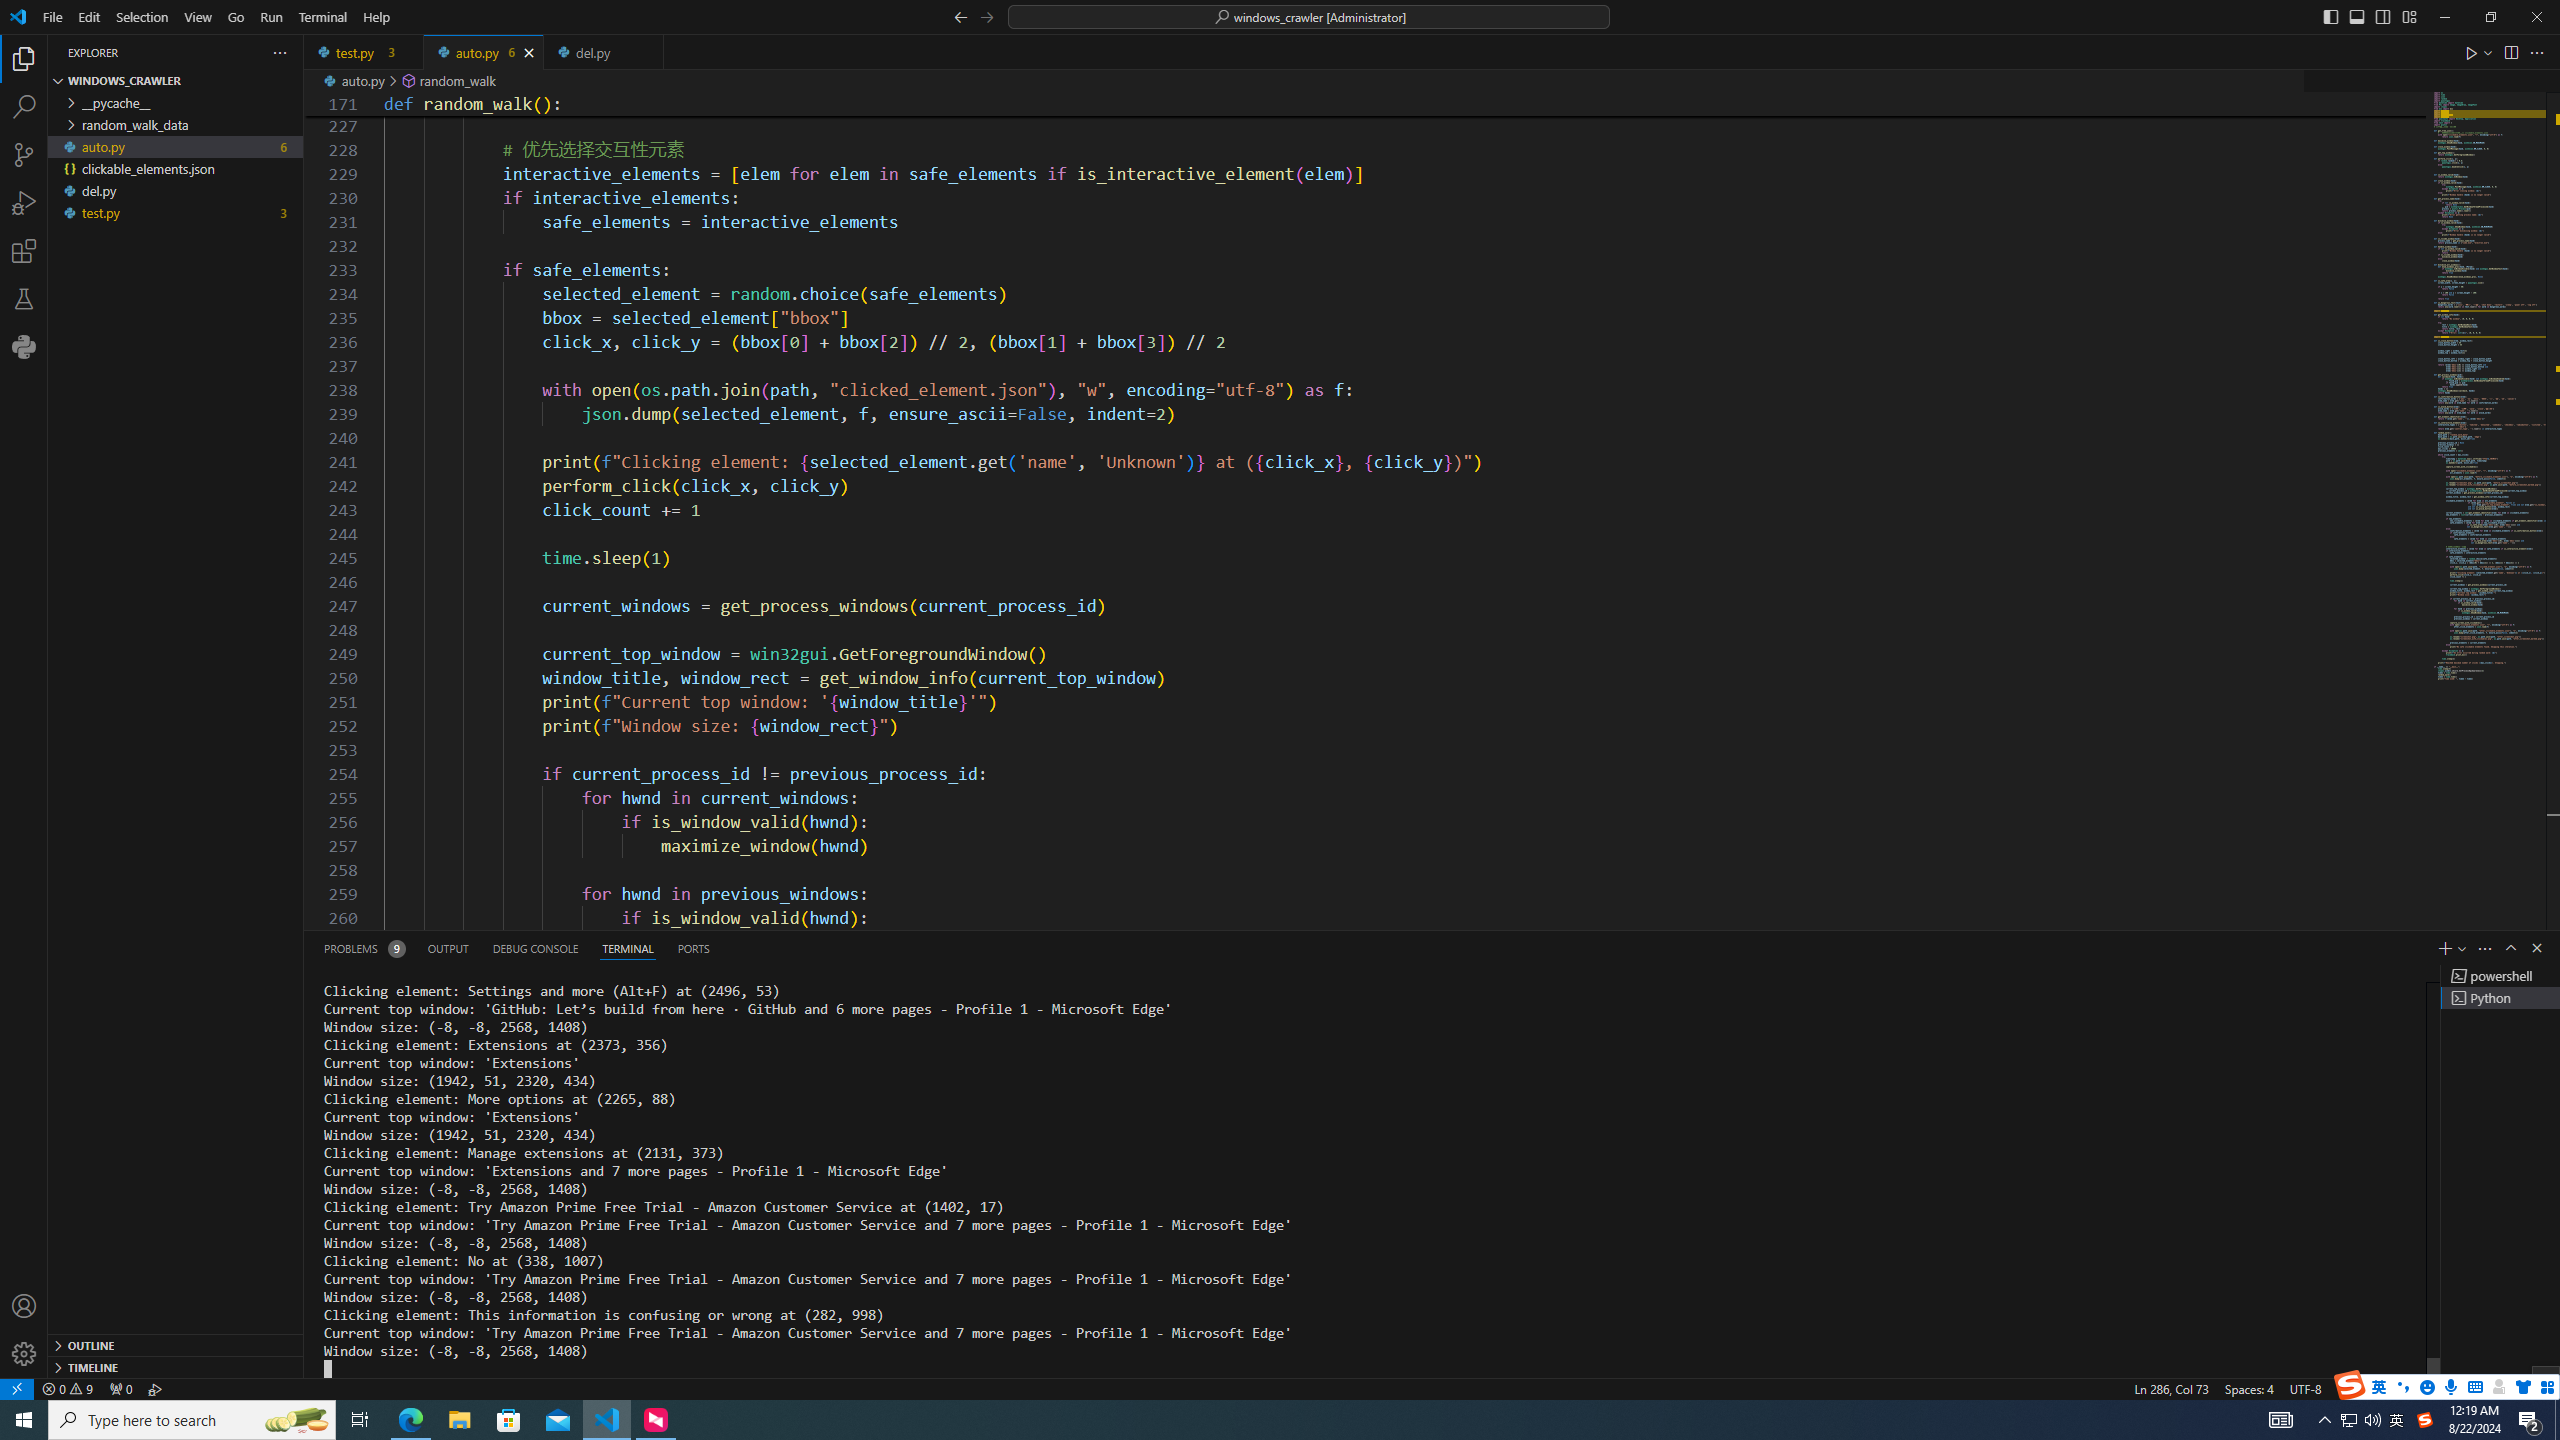 The height and width of the screenshot is (1440, 2560). Describe the element at coordinates (24, 346) in the screenshot. I see `Python` at that location.